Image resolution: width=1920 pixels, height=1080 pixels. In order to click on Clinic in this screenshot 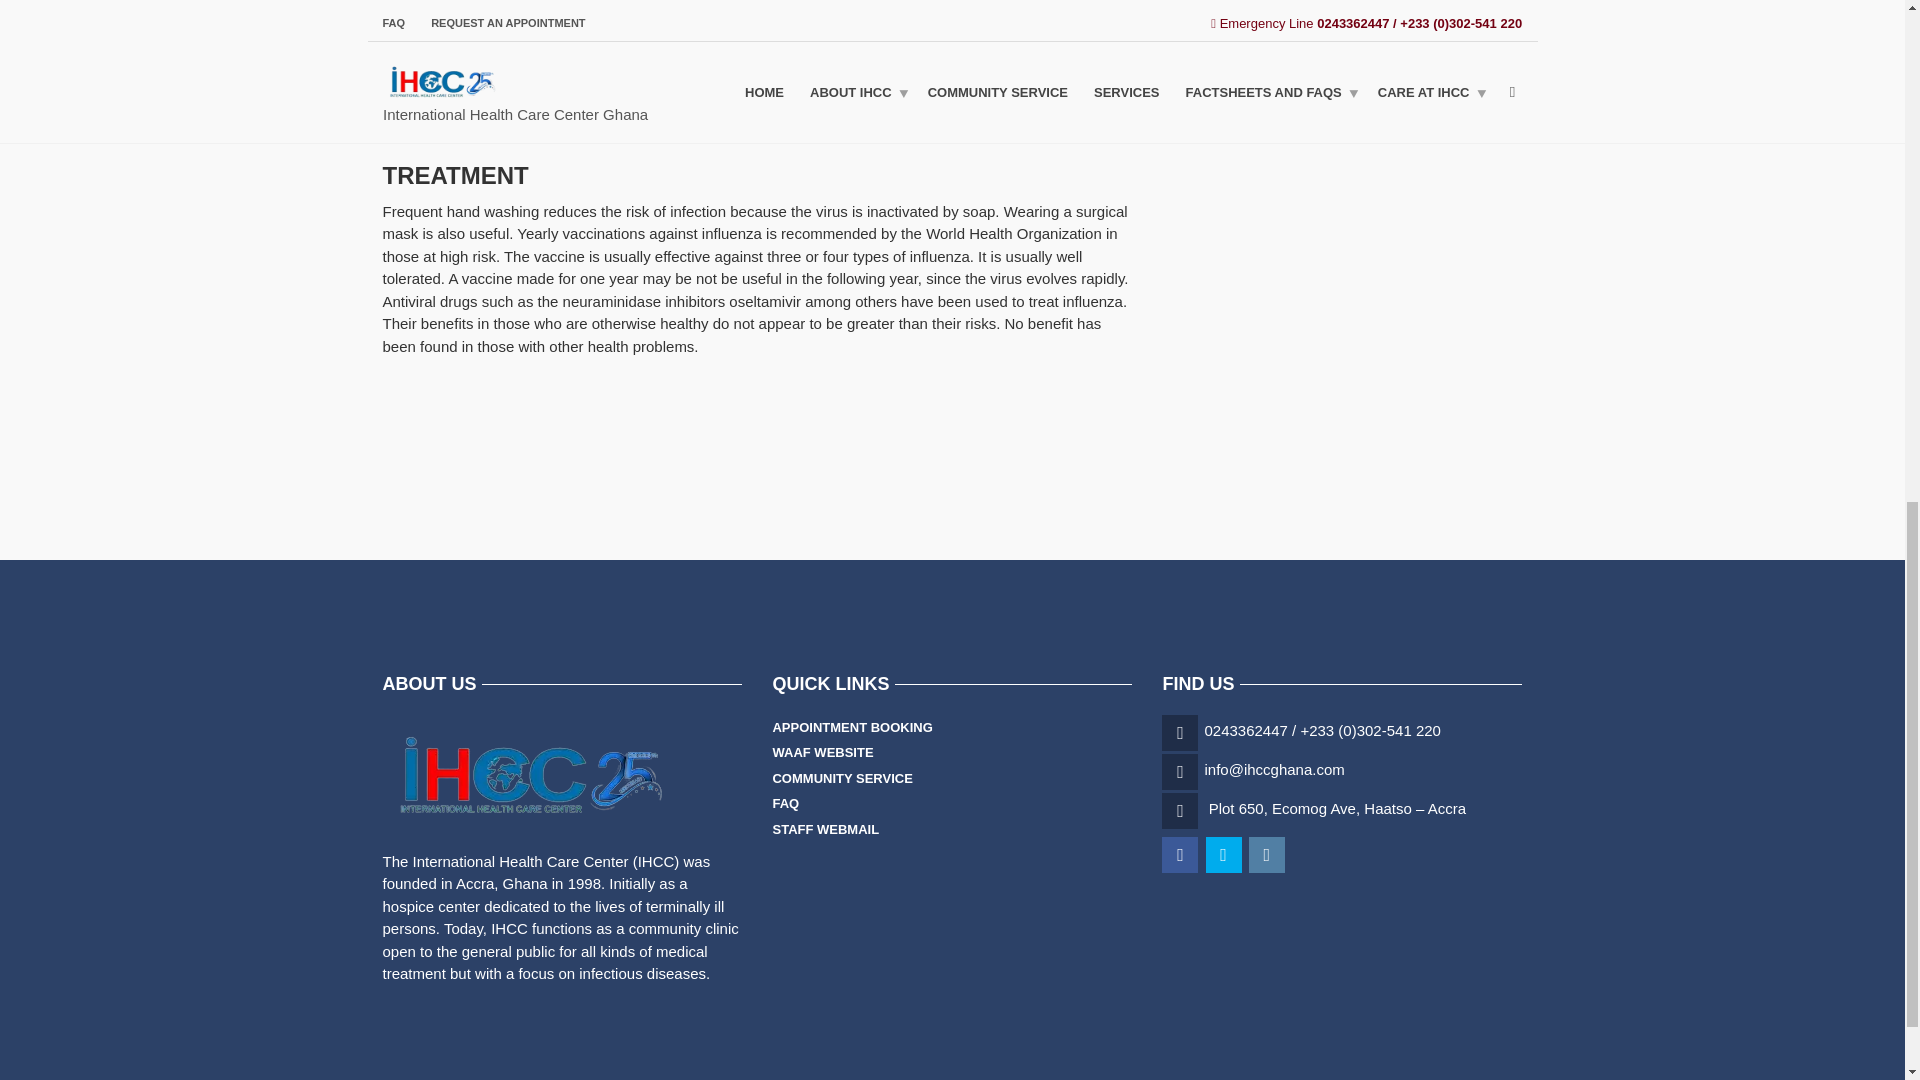, I will do `click(1184, 66)`.